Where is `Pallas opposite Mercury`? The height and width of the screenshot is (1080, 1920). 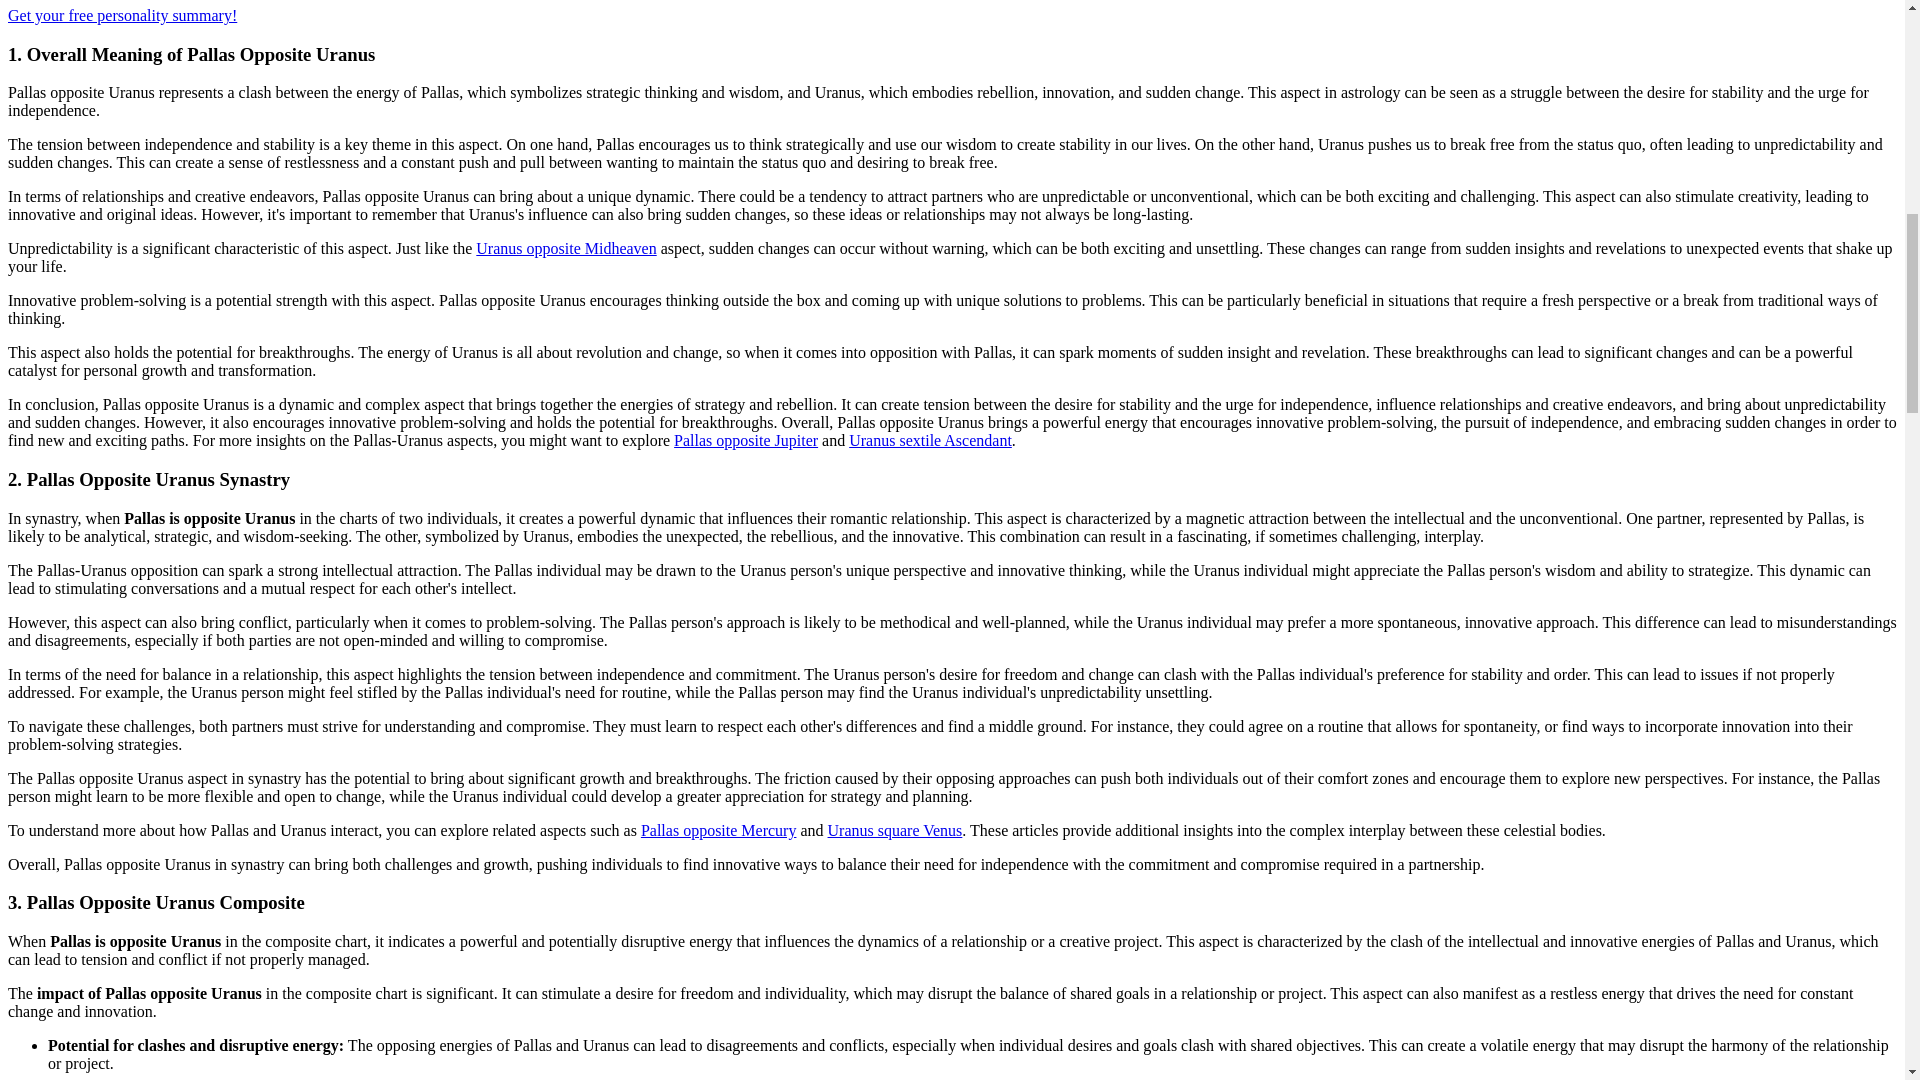 Pallas opposite Mercury is located at coordinates (718, 830).